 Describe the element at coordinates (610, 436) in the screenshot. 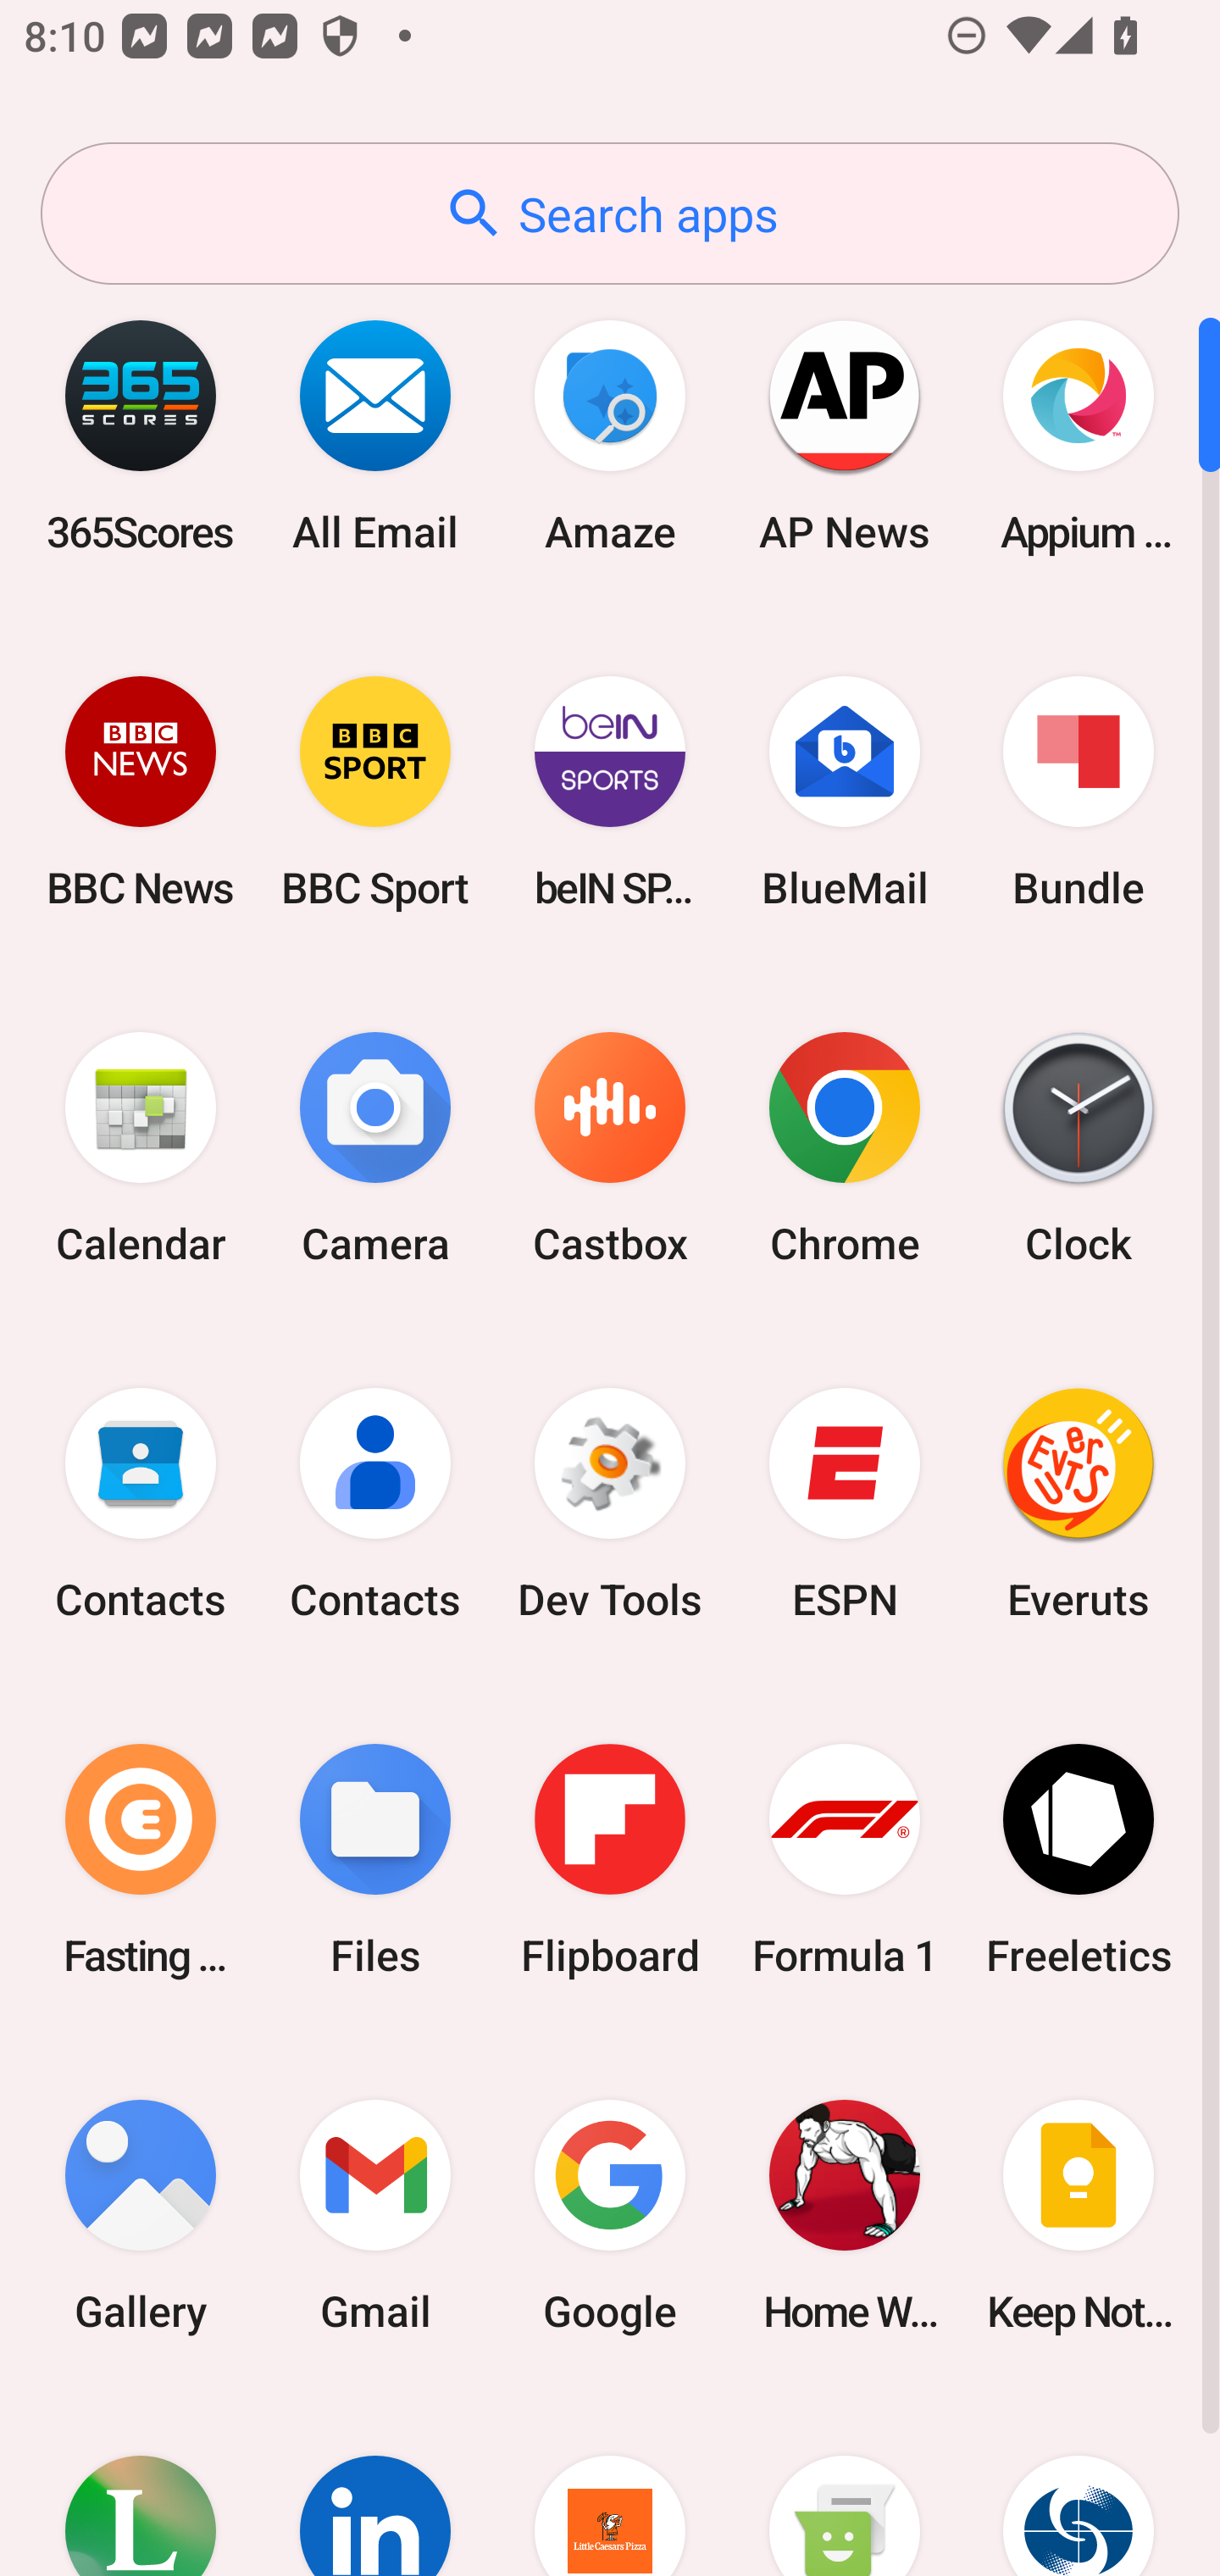

I see `Amaze` at that location.